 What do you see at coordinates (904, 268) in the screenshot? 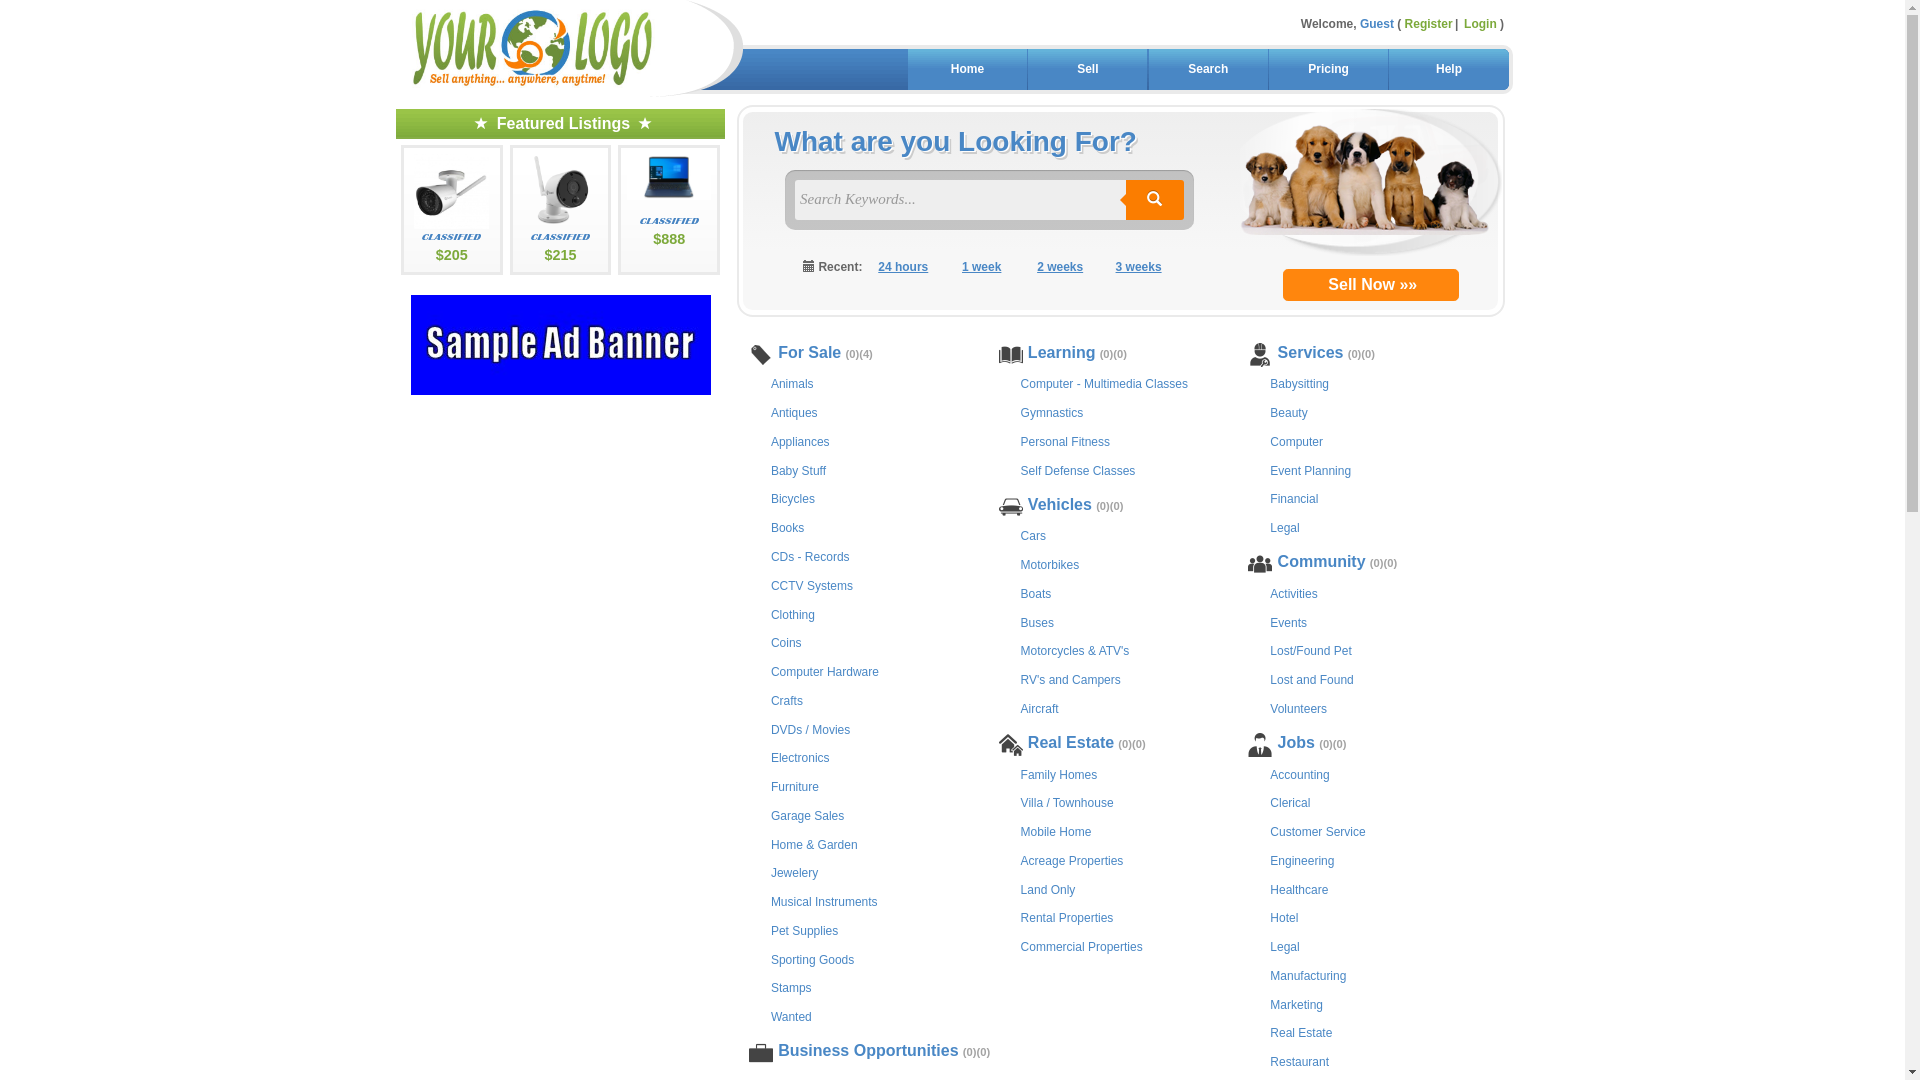
I see `24 hours` at bounding box center [904, 268].